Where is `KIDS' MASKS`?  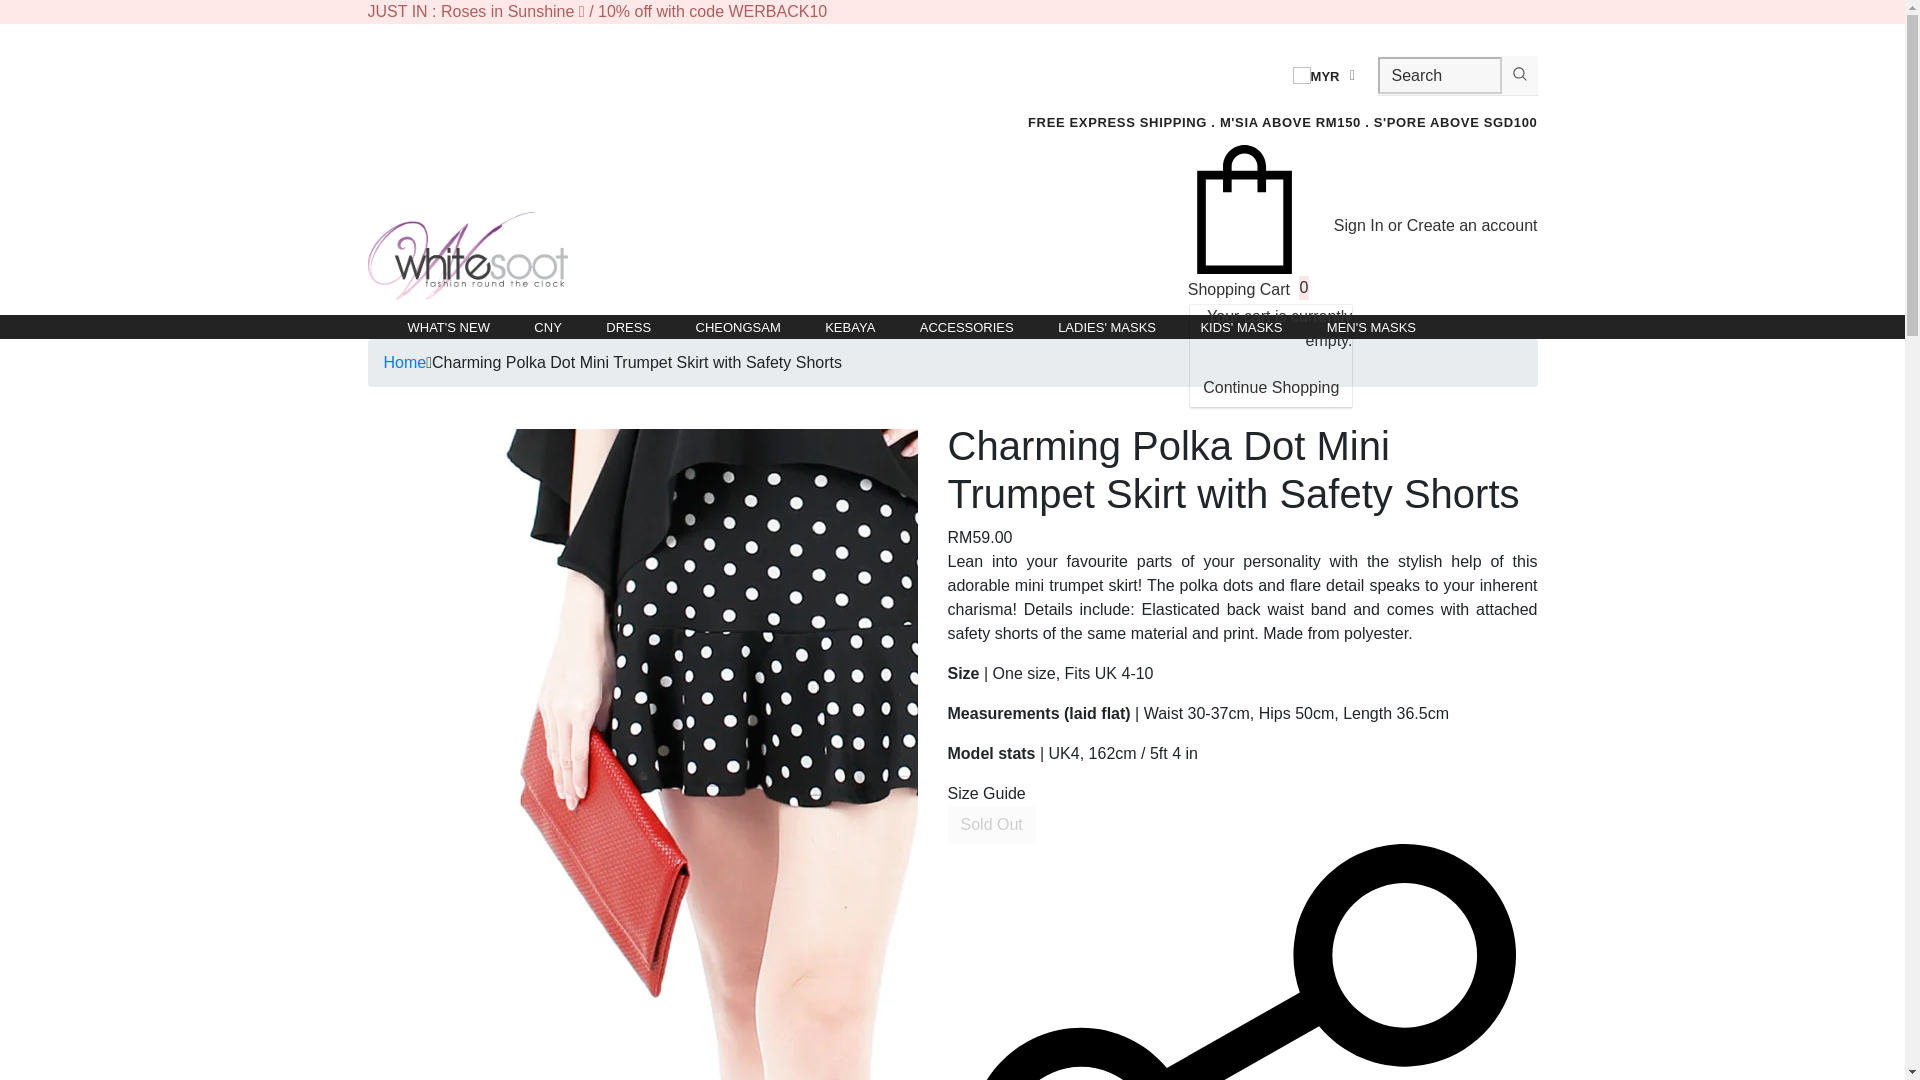
KIDS' MASKS is located at coordinates (1241, 326).